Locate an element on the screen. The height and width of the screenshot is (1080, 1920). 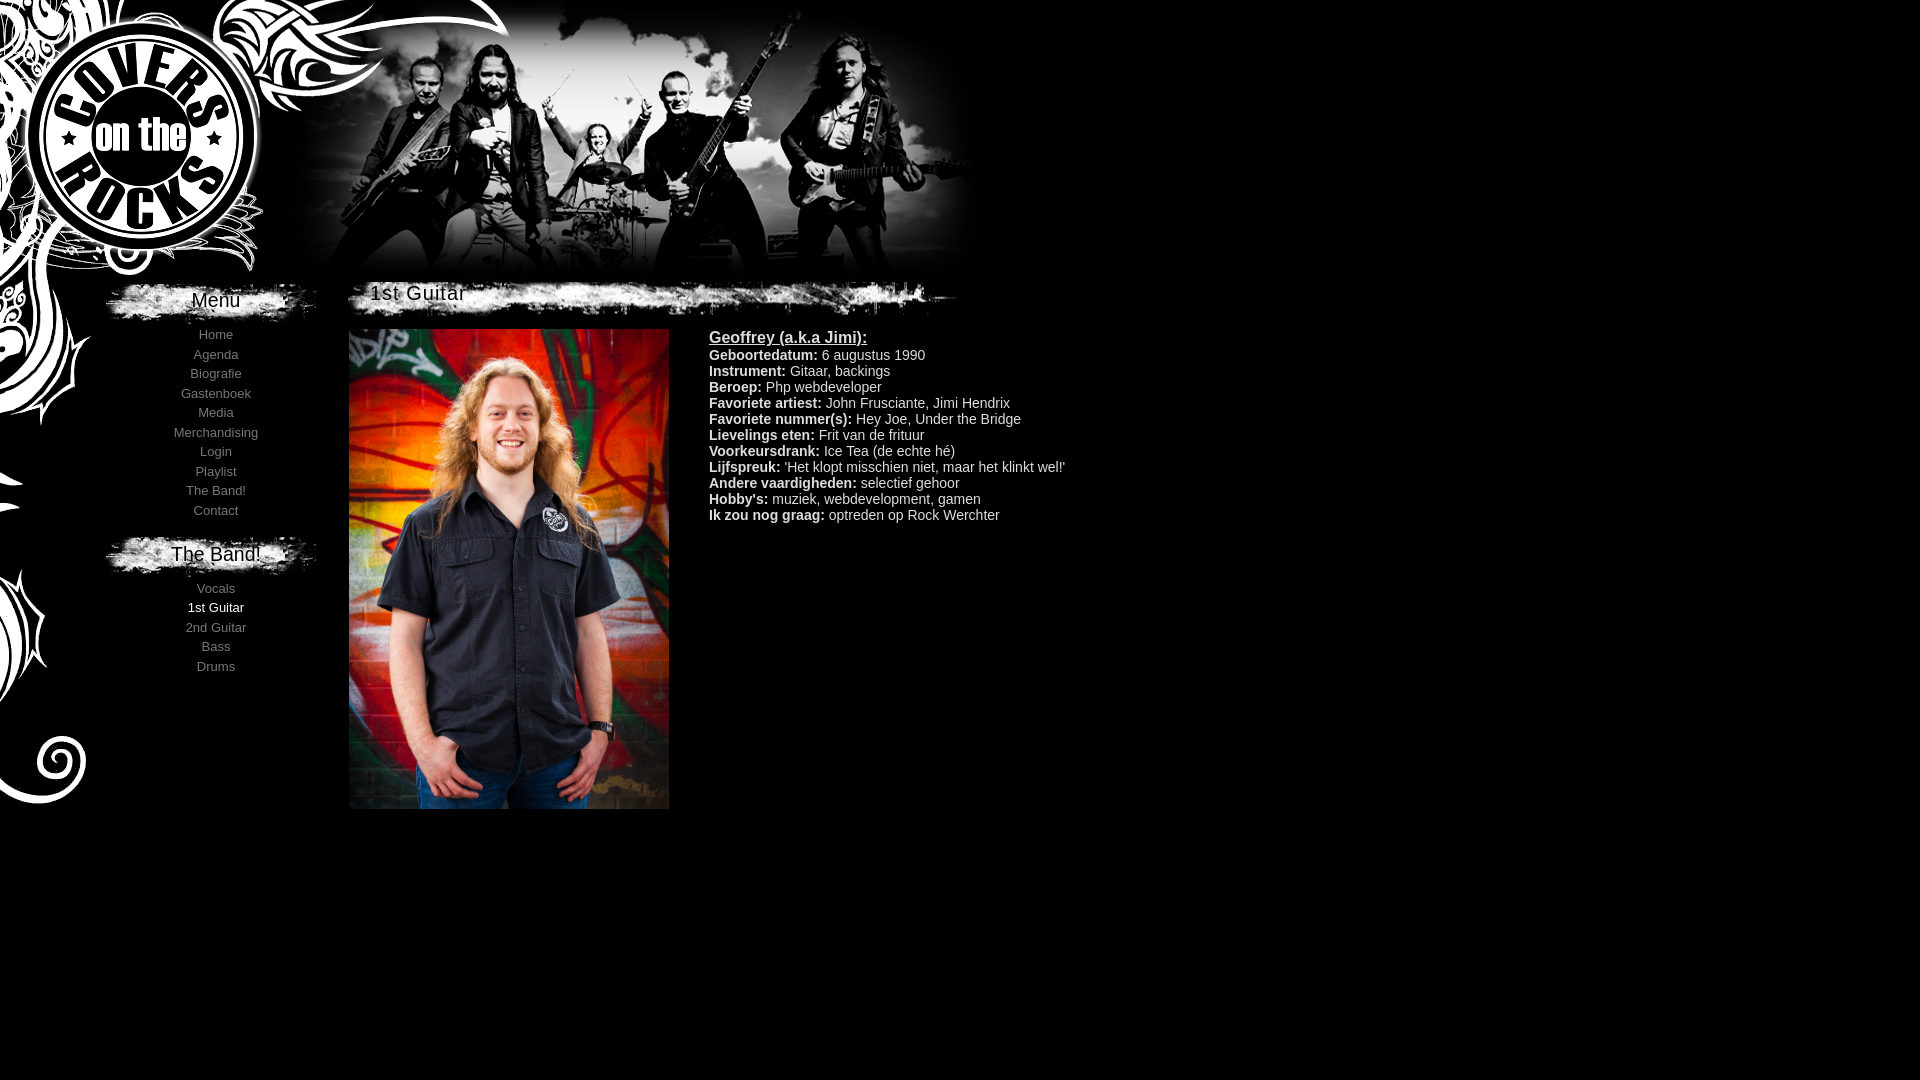
Playlist is located at coordinates (216, 472).